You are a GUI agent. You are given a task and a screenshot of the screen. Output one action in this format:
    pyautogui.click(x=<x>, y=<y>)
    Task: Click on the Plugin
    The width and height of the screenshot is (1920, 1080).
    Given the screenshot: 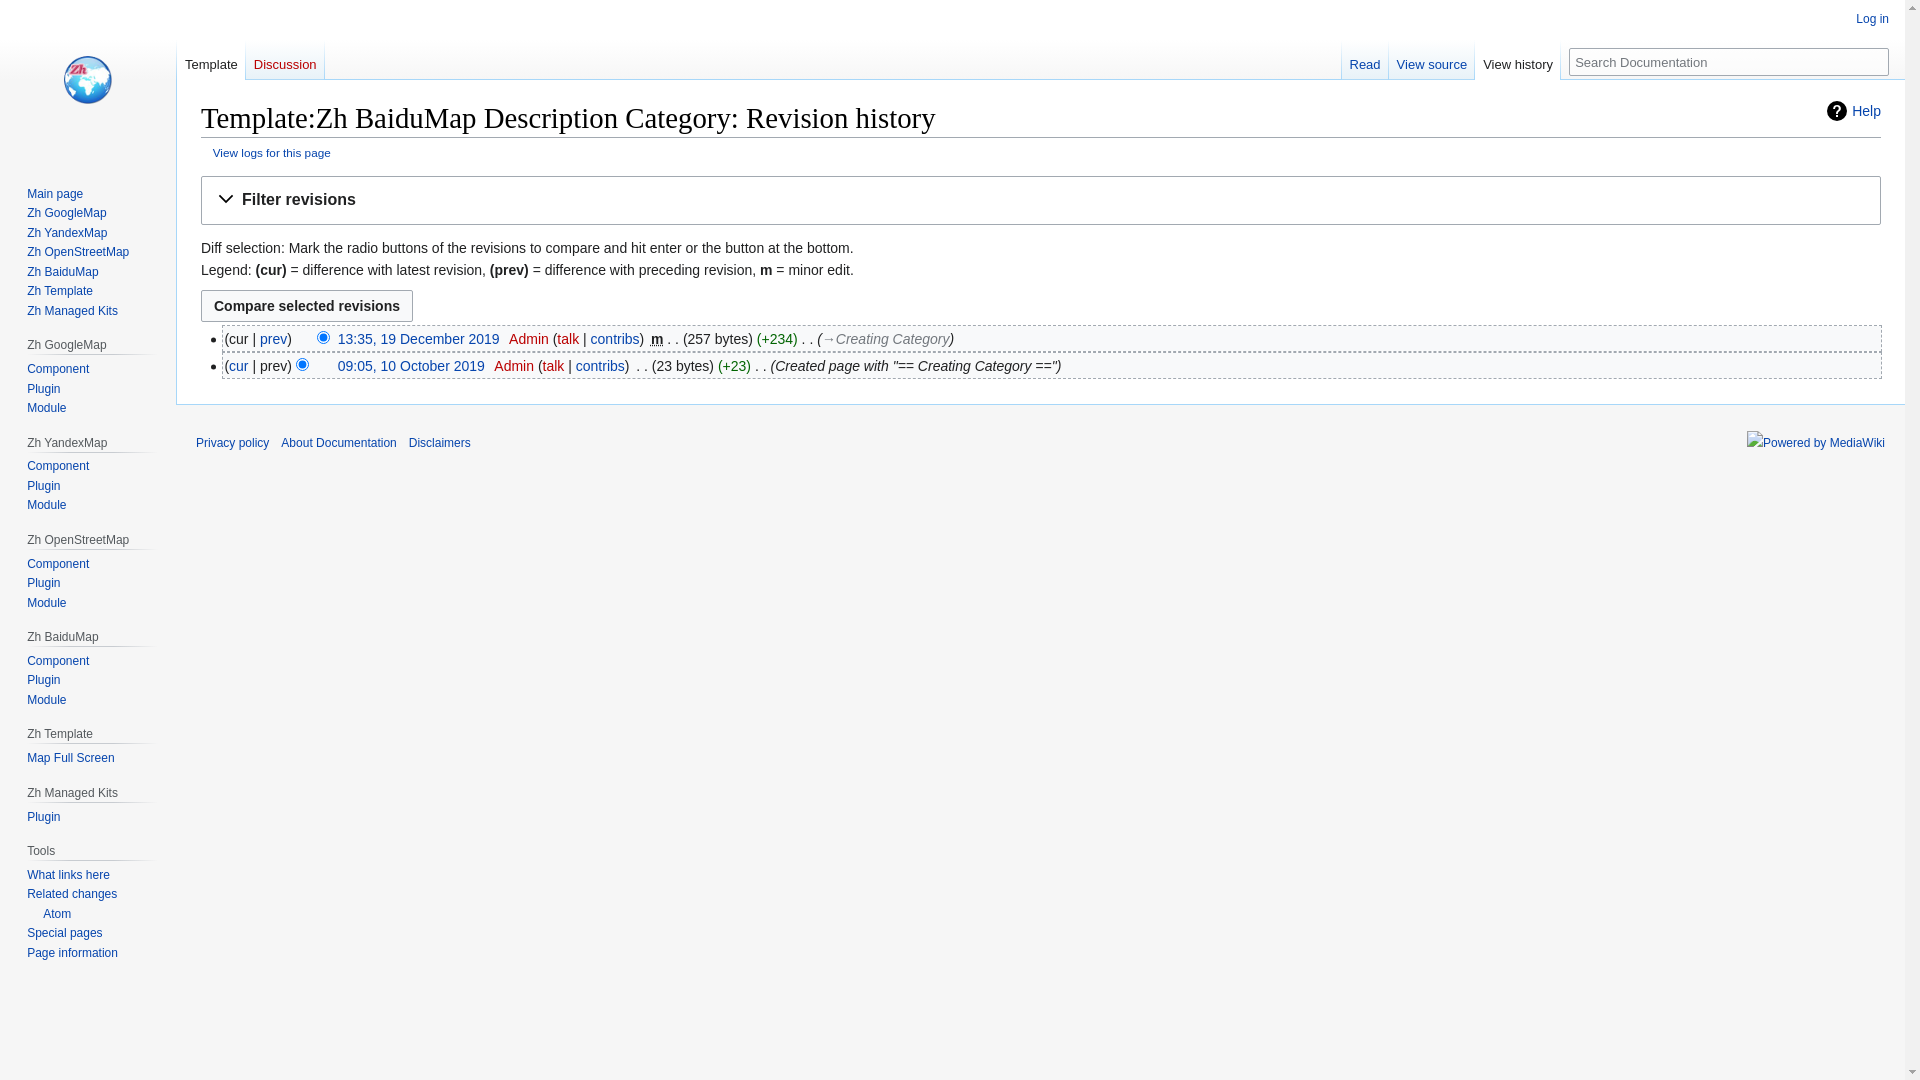 What is the action you would take?
    pyautogui.click(x=44, y=389)
    